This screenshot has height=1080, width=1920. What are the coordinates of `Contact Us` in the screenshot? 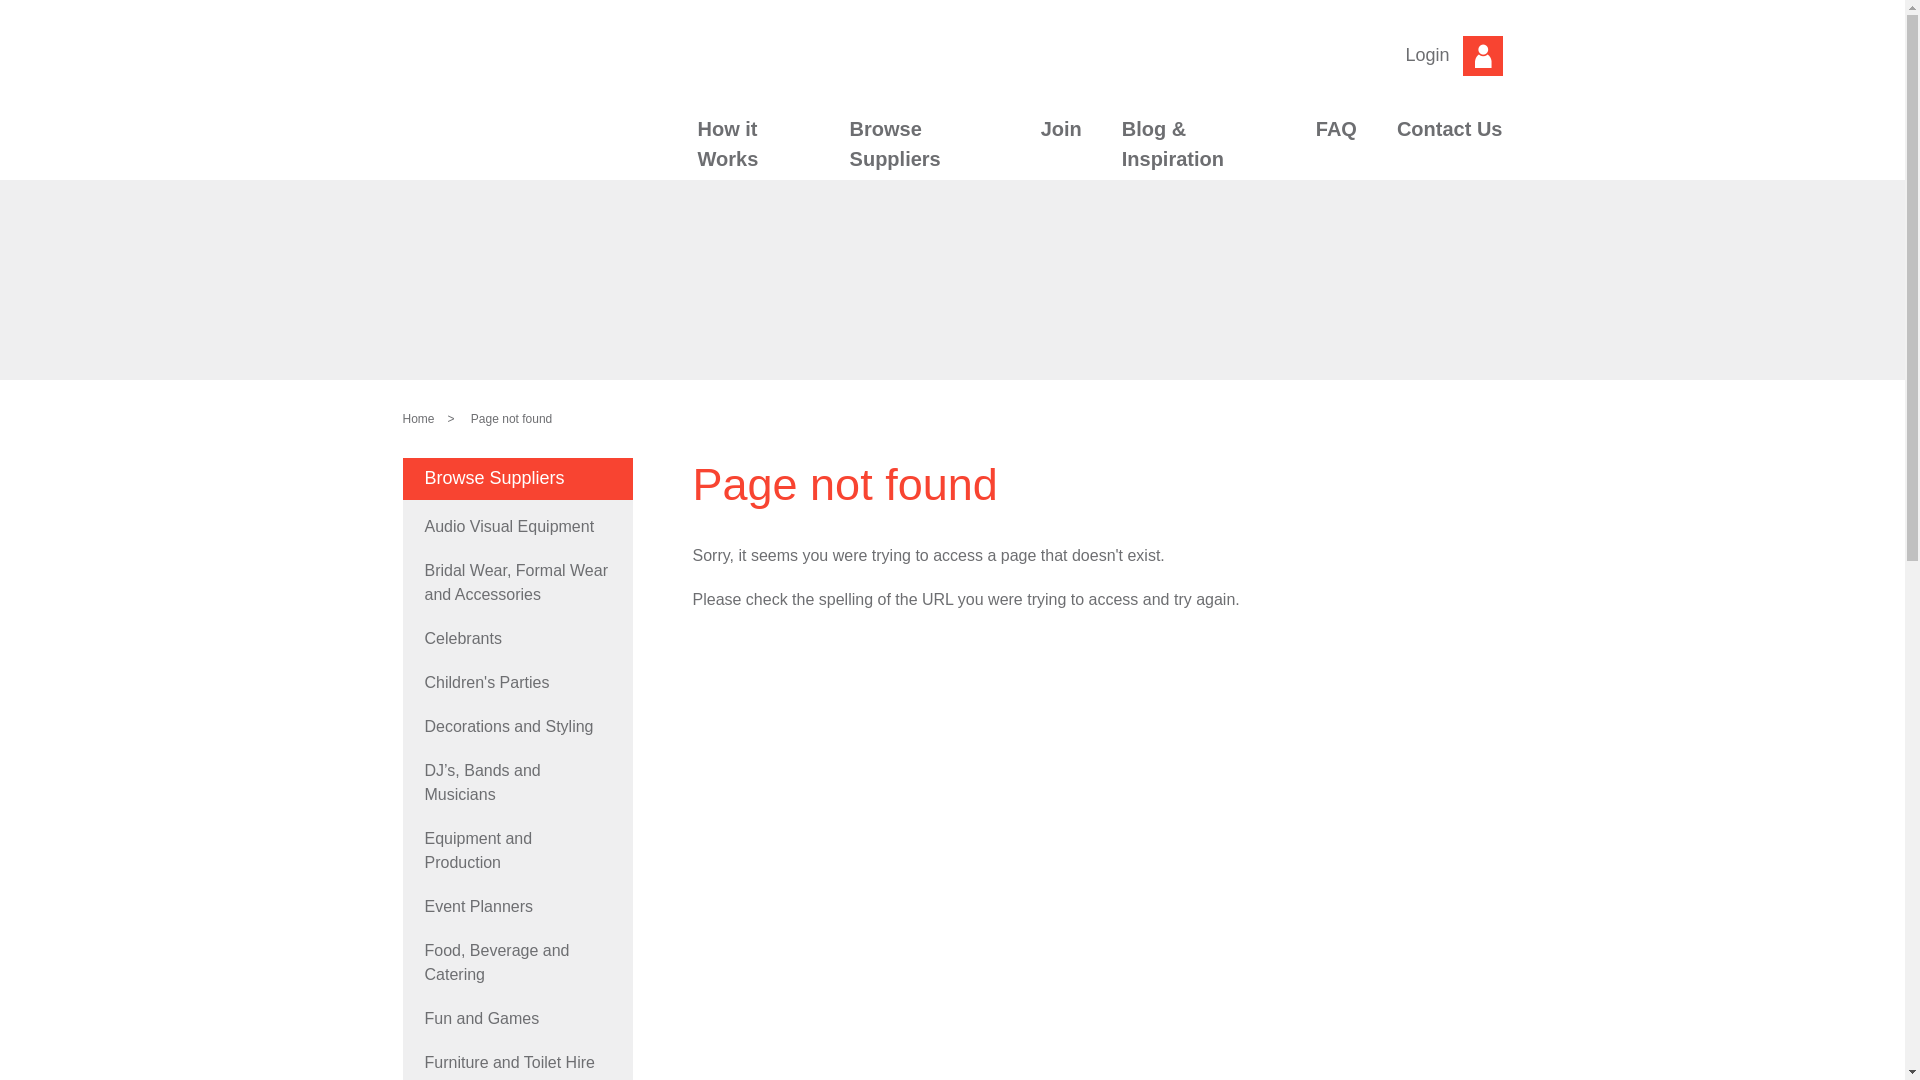 It's located at (1440, 138).